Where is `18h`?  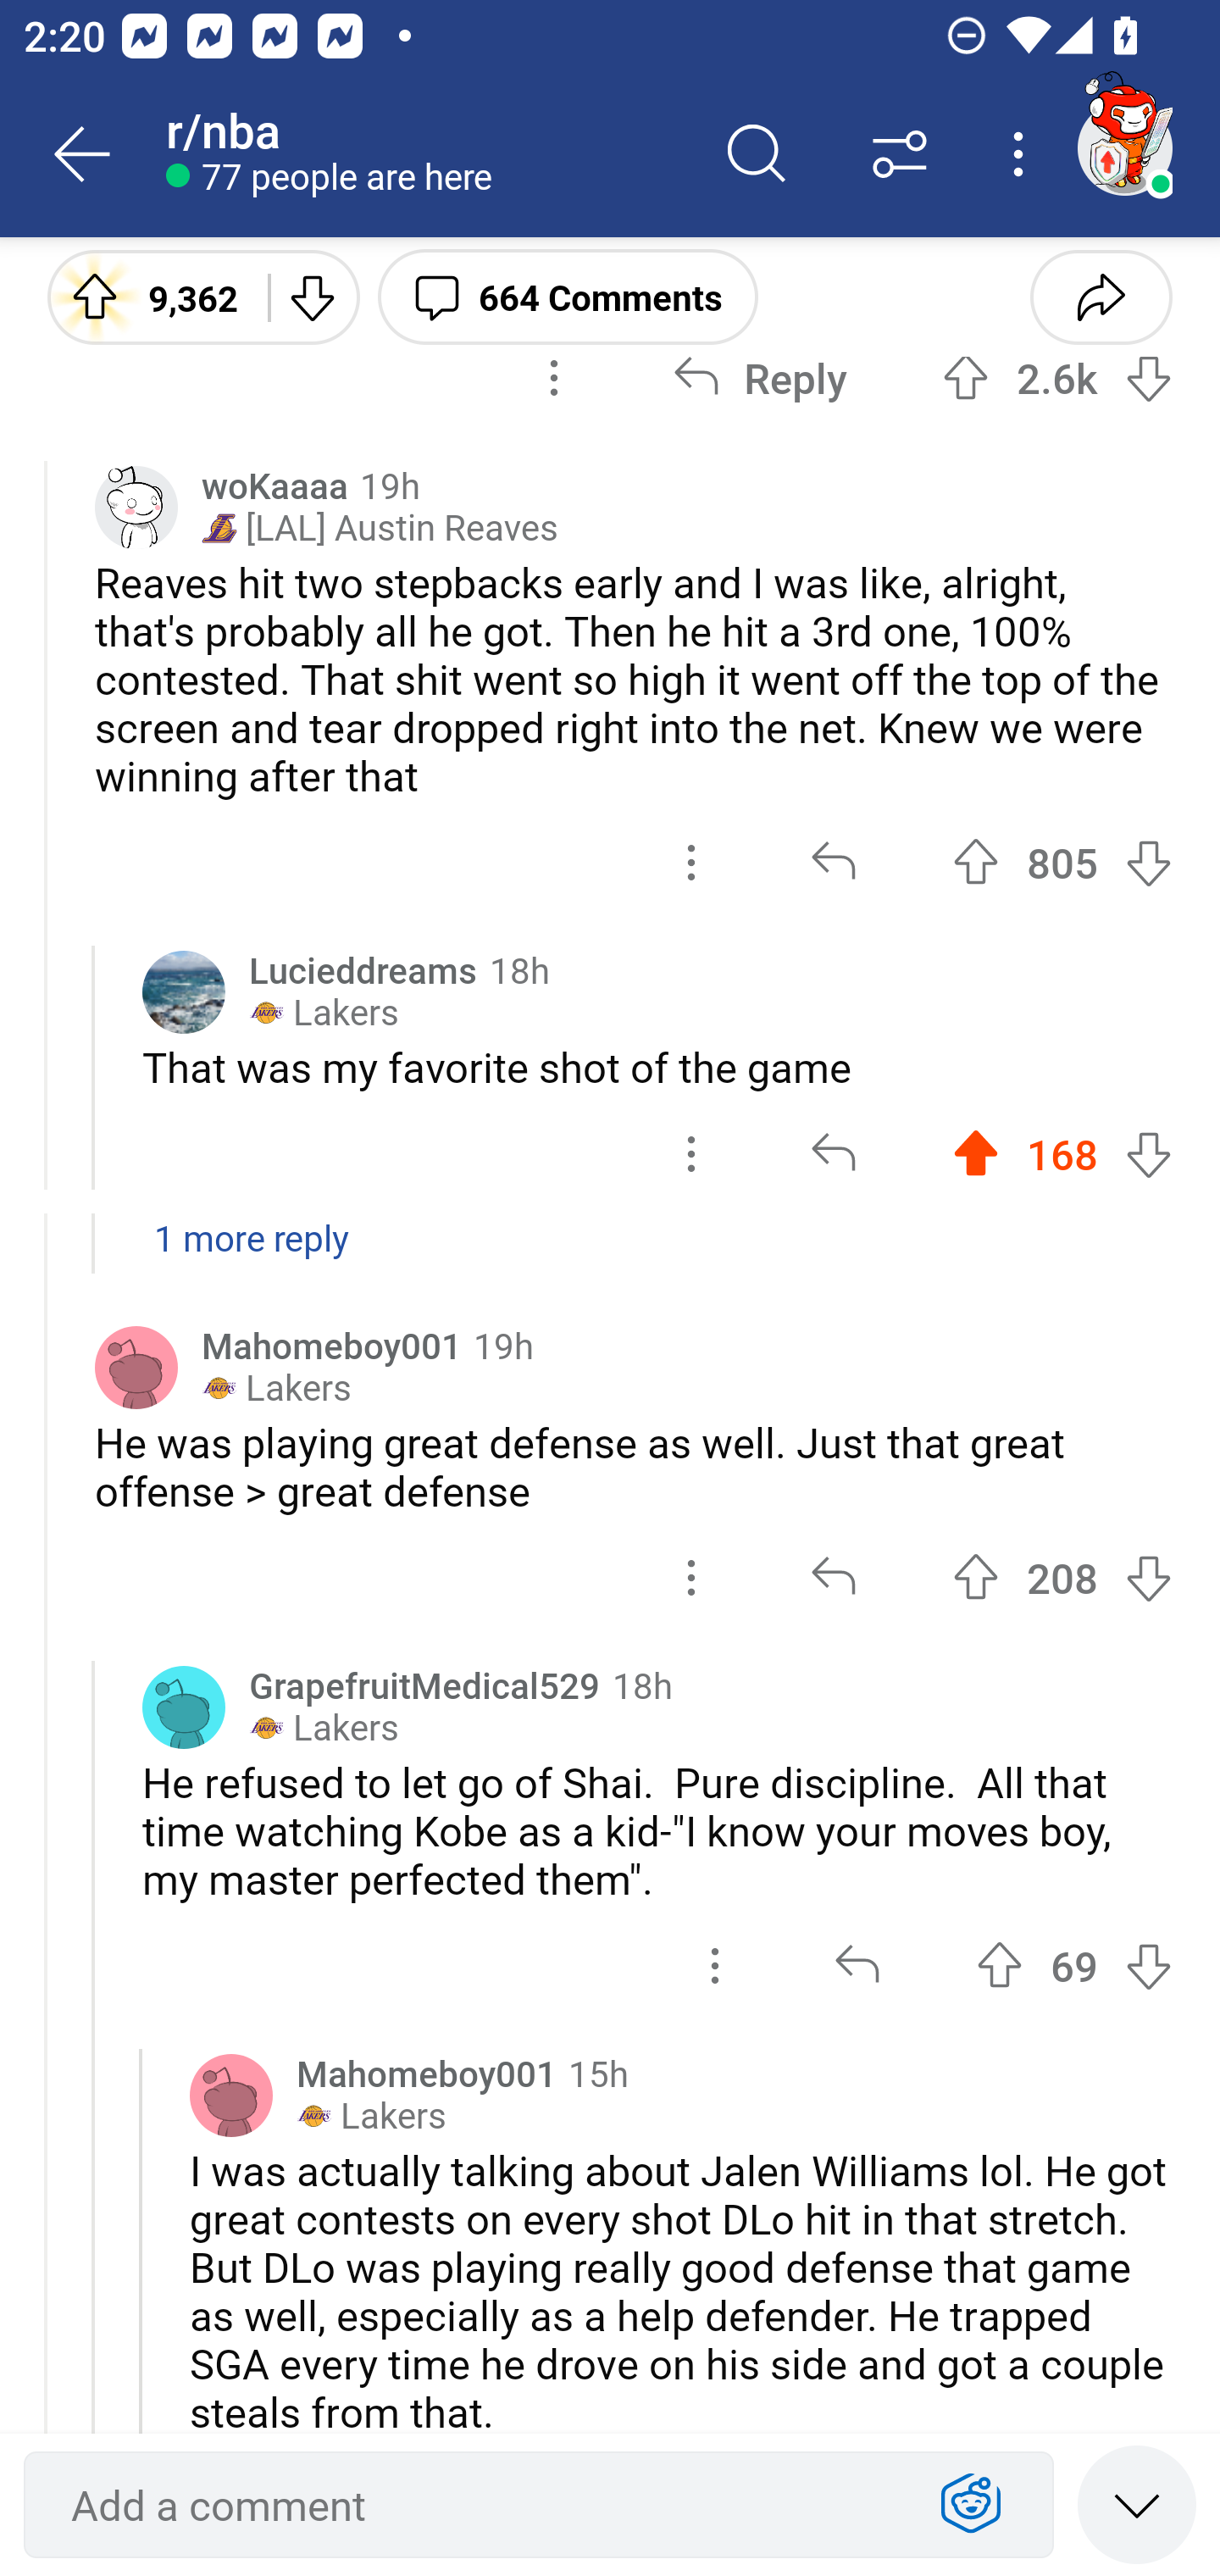 18h is located at coordinates (519, 969).